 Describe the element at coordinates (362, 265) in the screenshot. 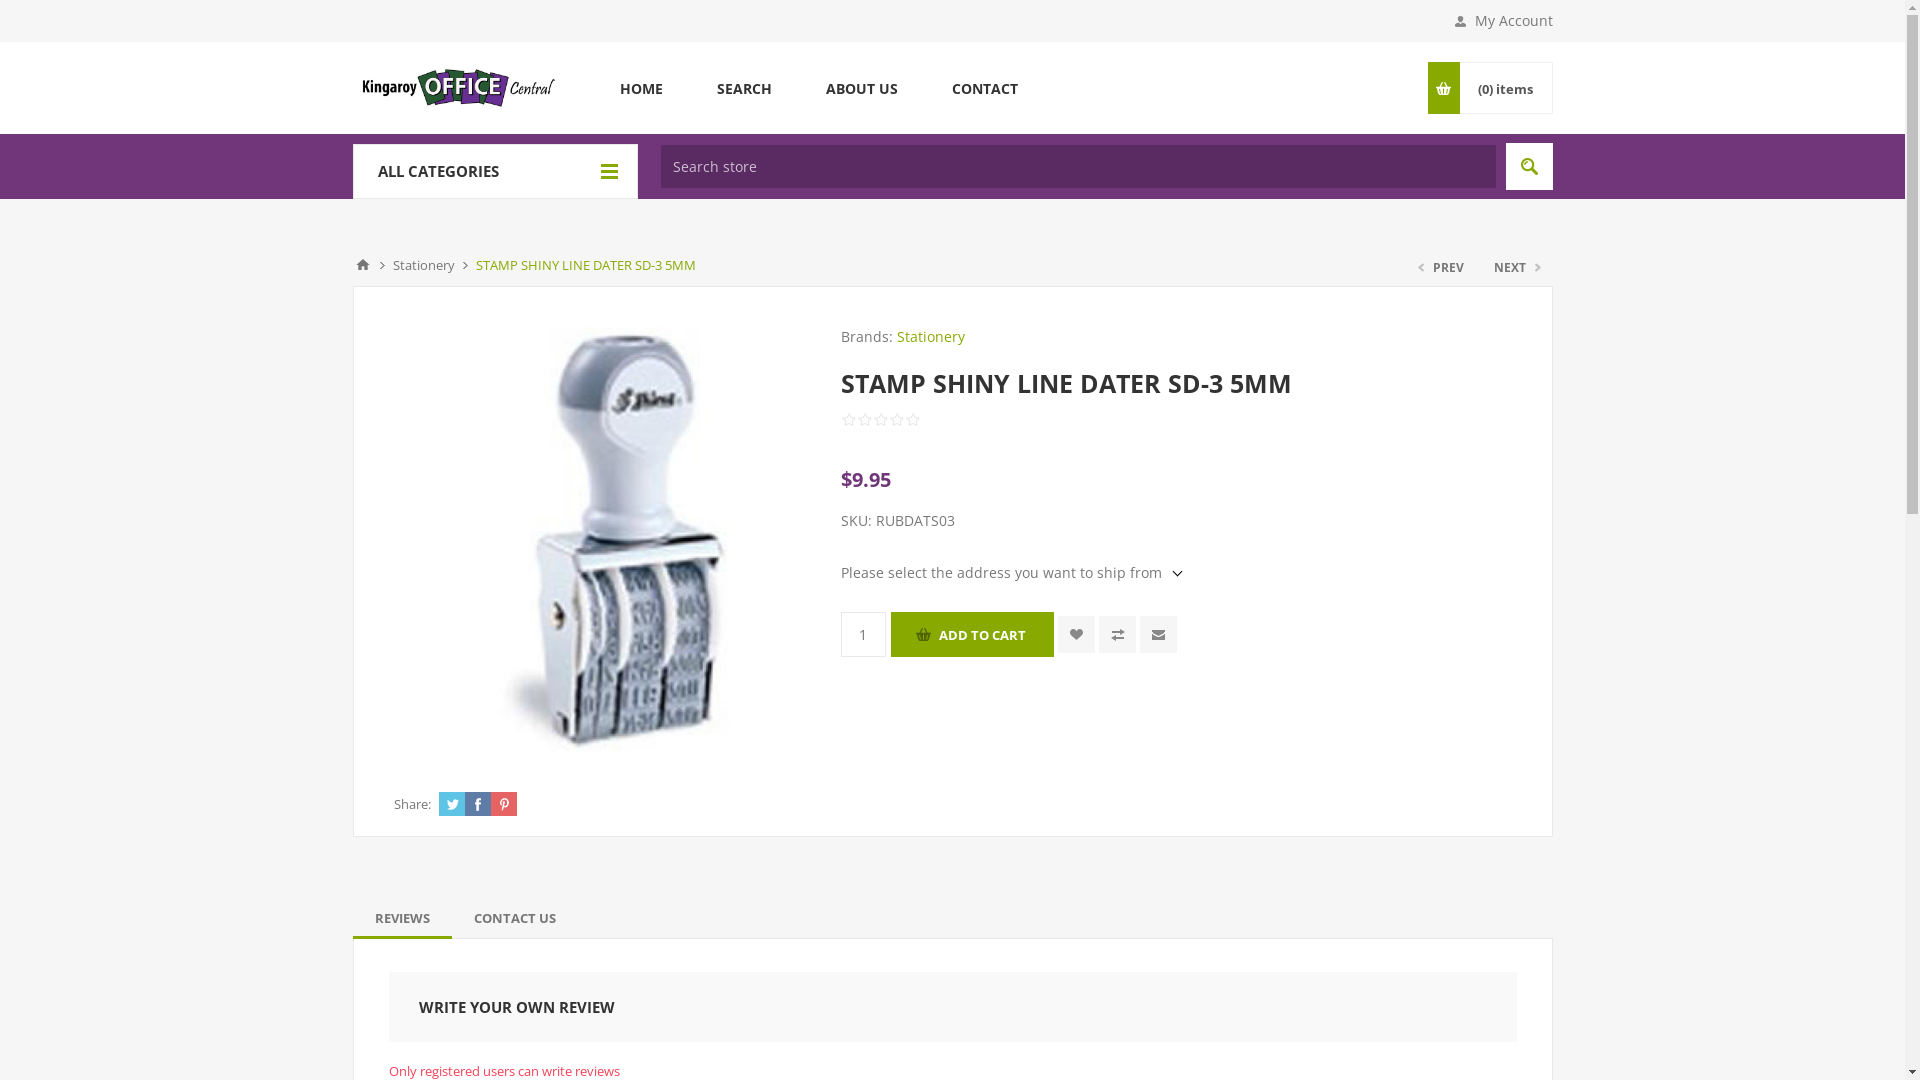

I see `Home` at that location.